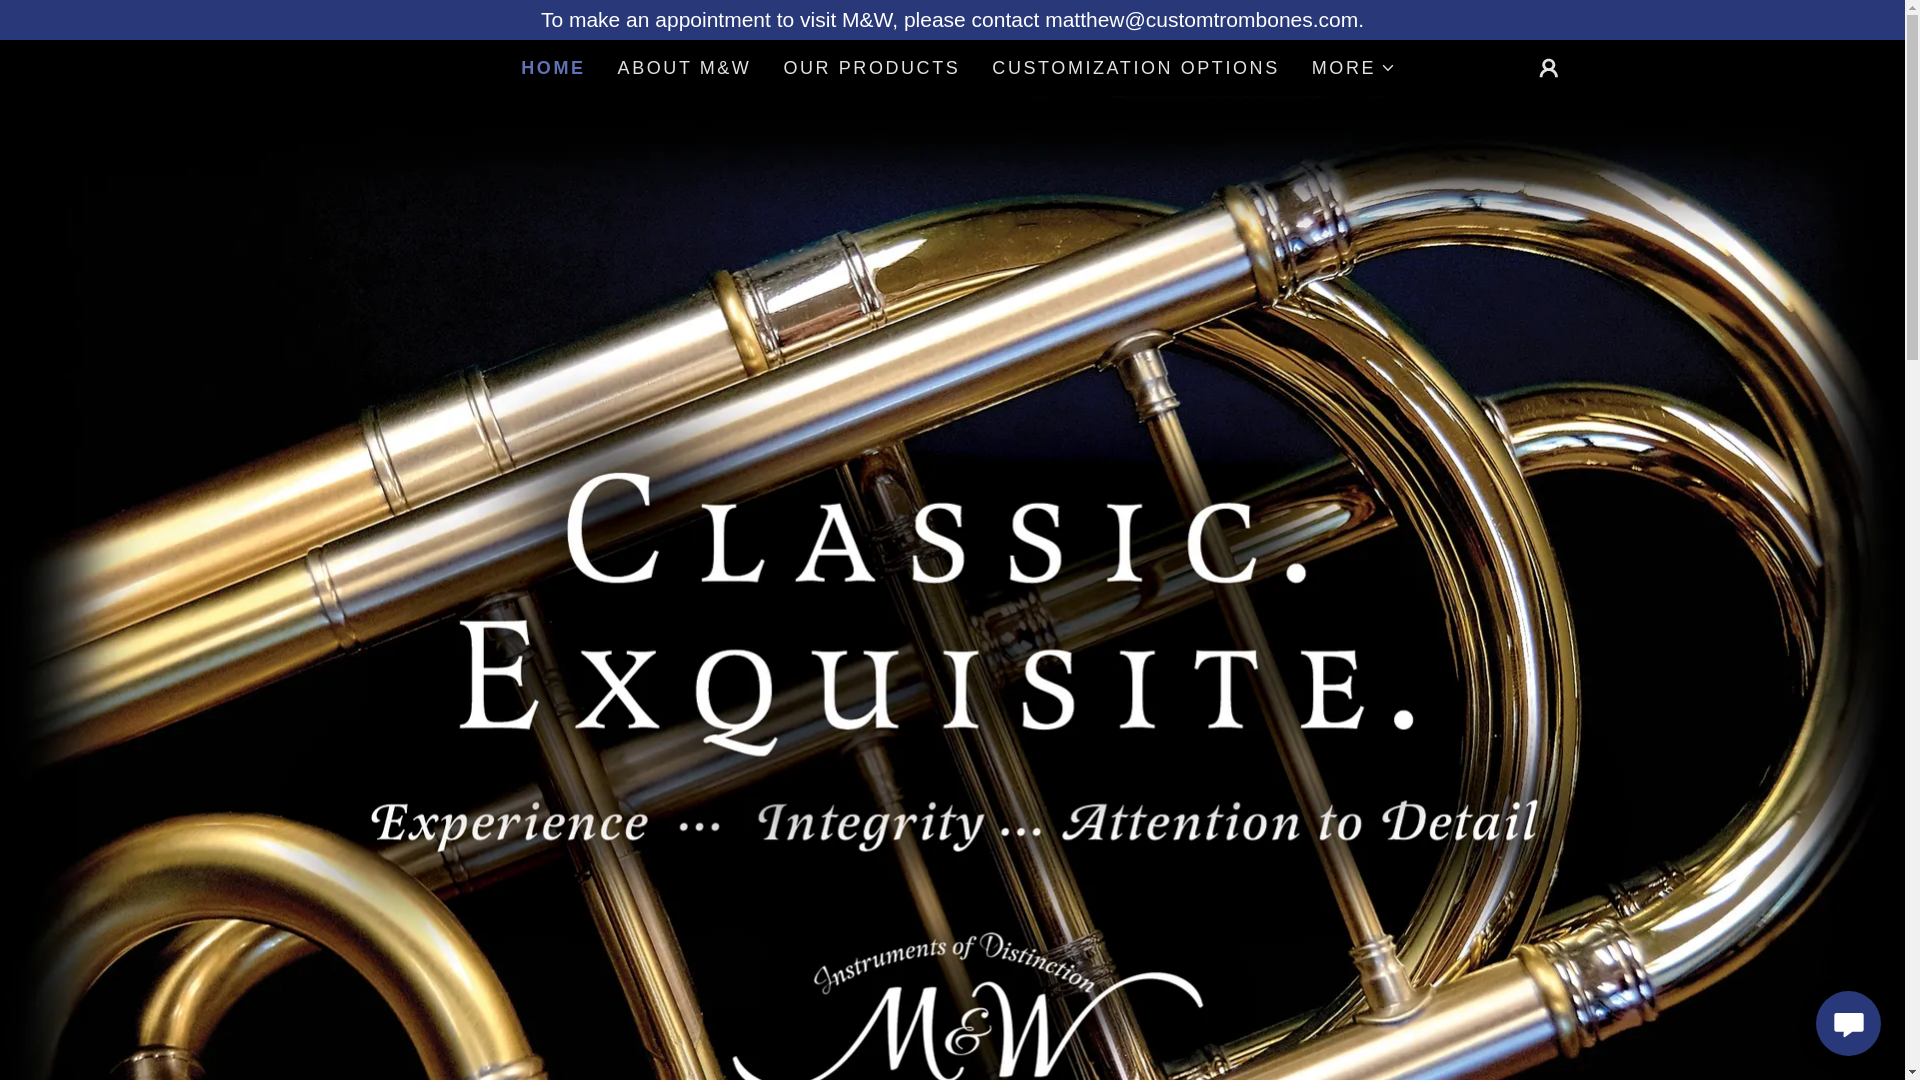  I want to click on HOME, so click(552, 68).